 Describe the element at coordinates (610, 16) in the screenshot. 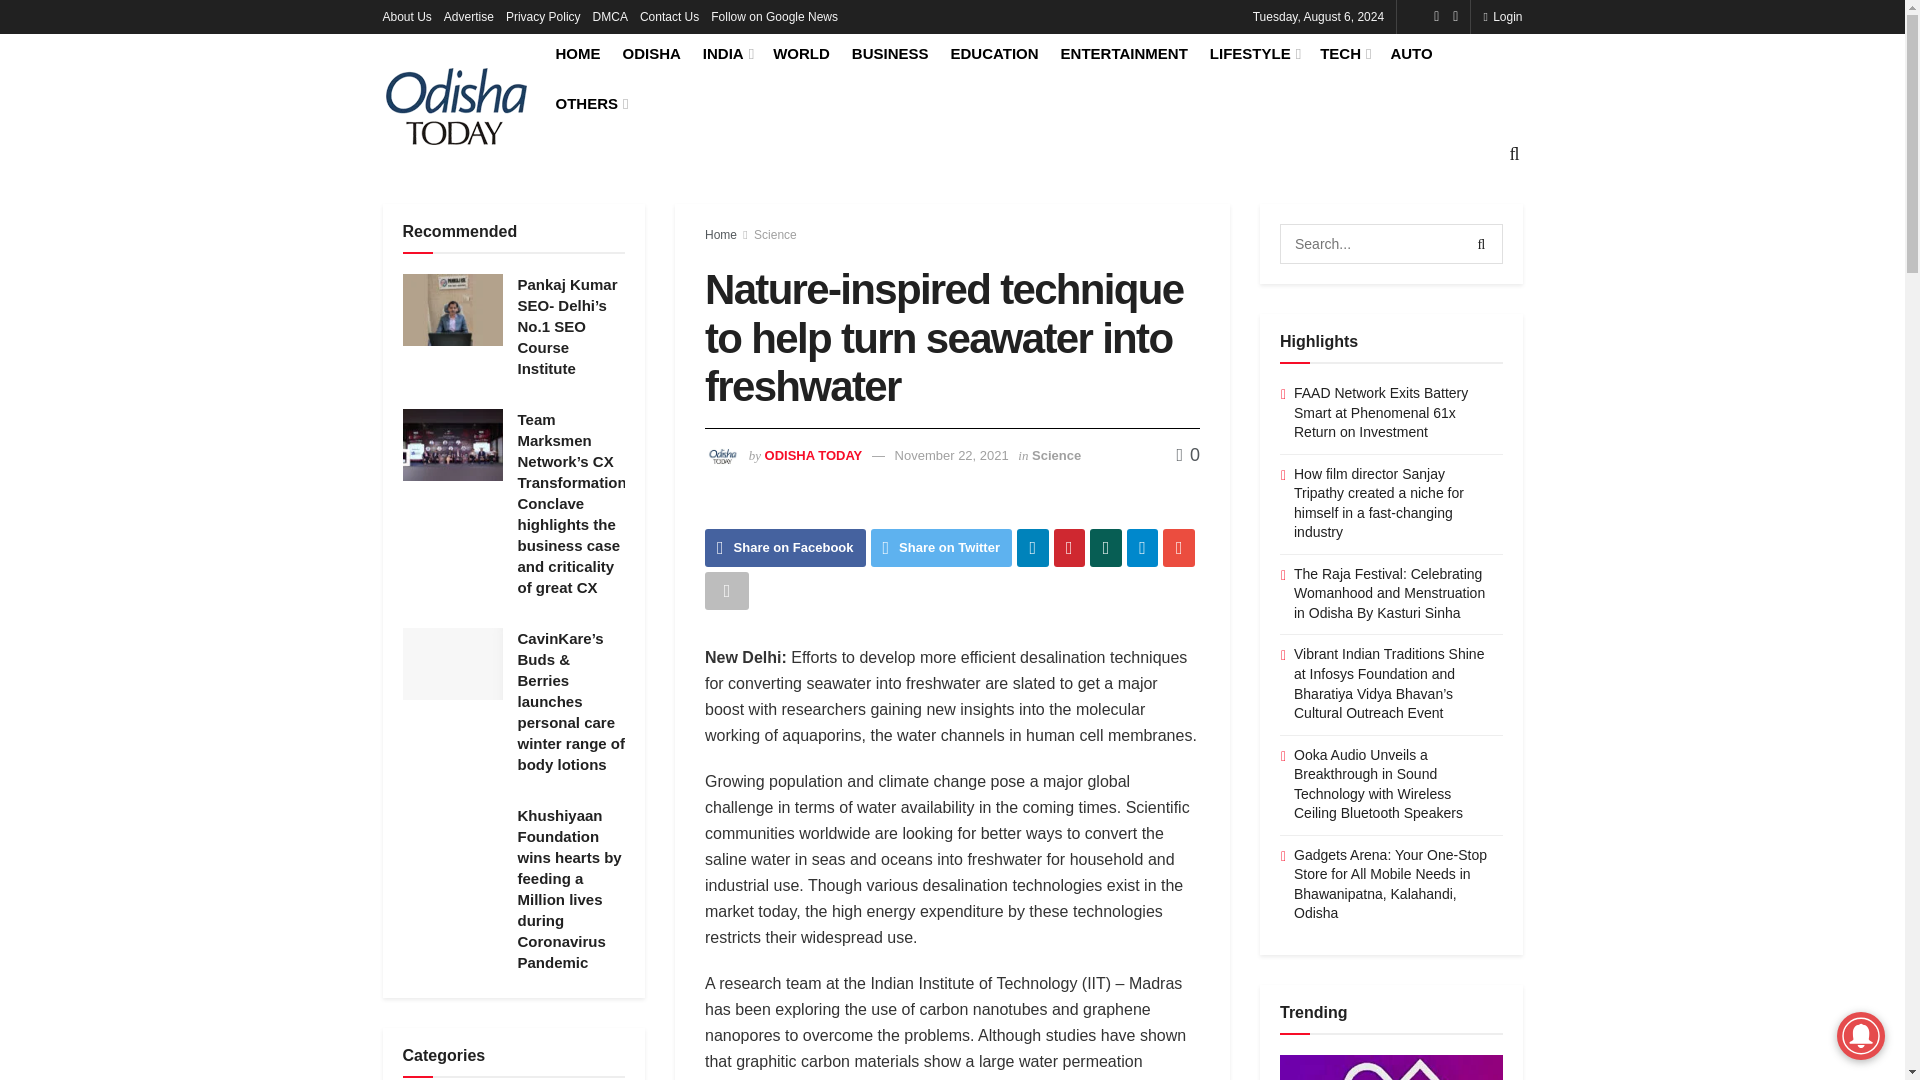

I see `DMCA` at that location.